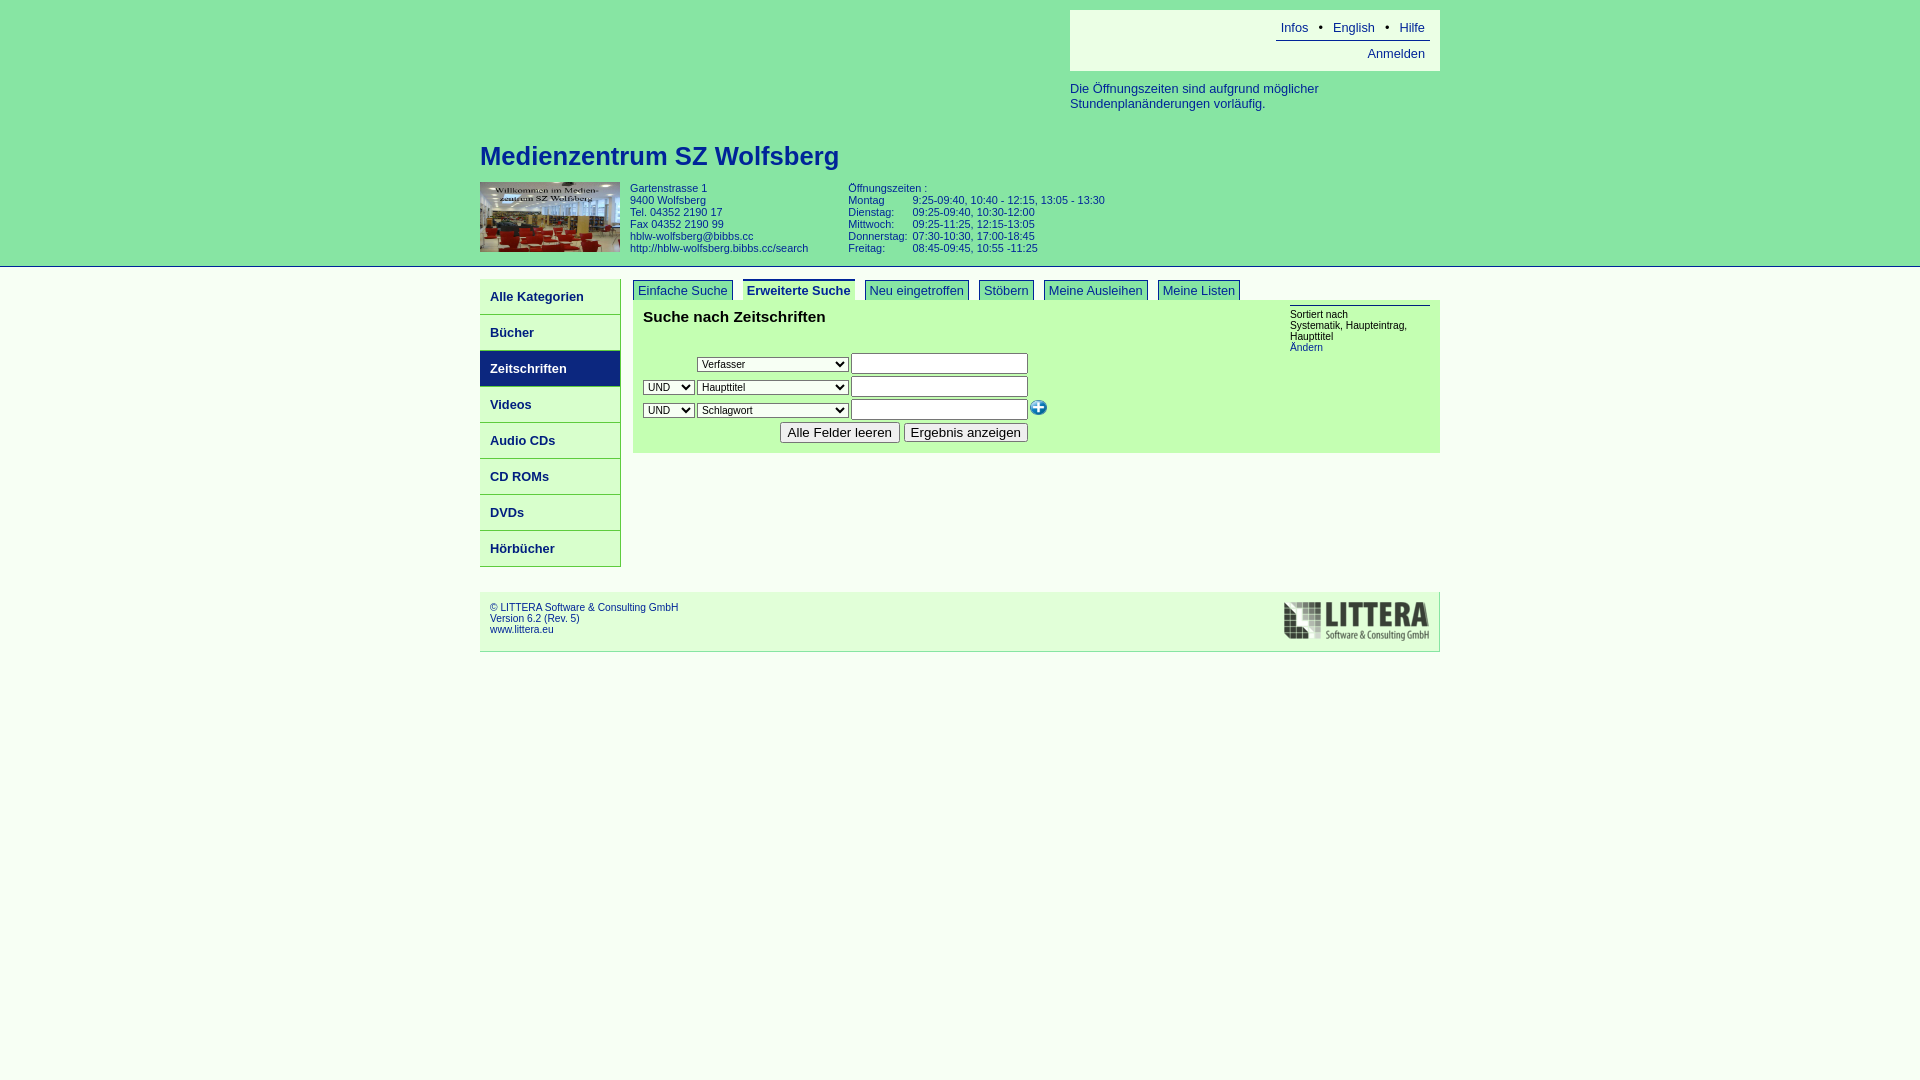  What do you see at coordinates (692, 236) in the screenshot?
I see `hblw-wolfsberg@bibbs.cc` at bounding box center [692, 236].